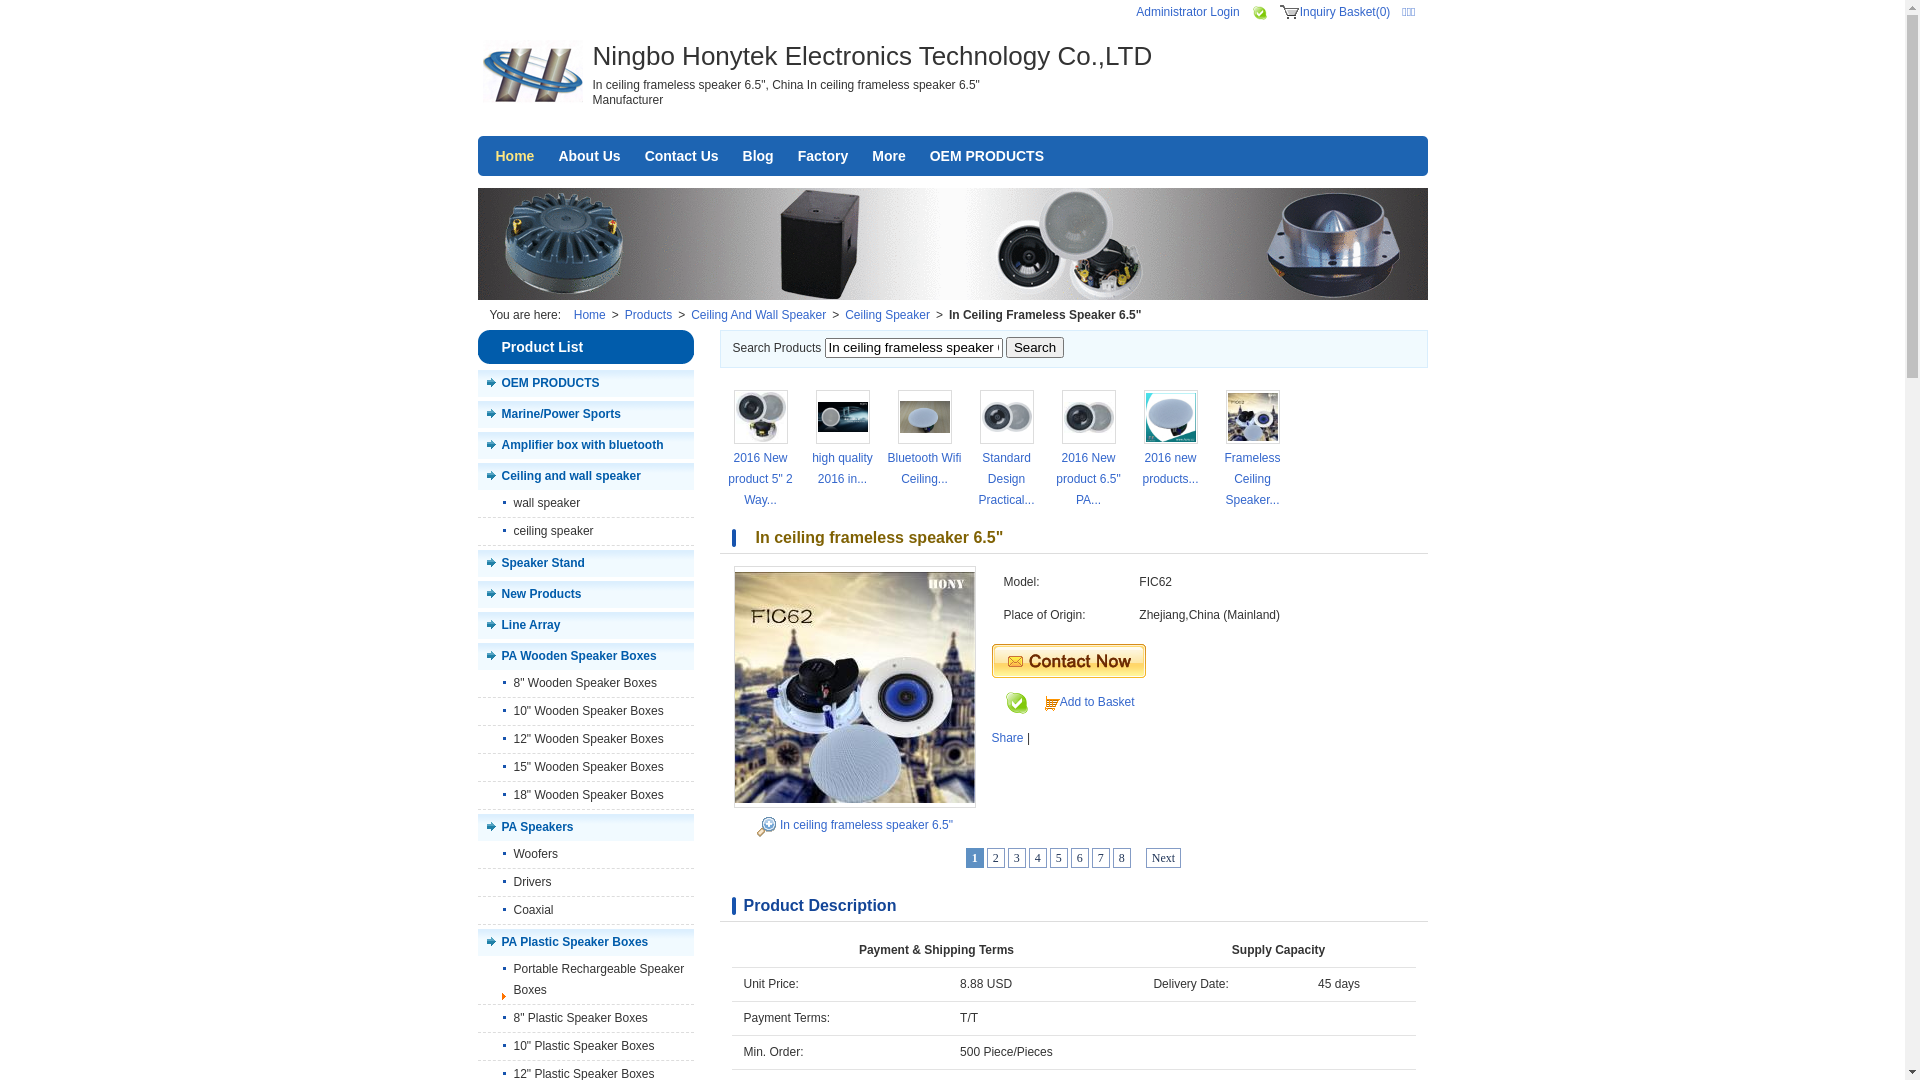 The image size is (1920, 1080). Describe the element at coordinates (586, 828) in the screenshot. I see `PA Speakers` at that location.